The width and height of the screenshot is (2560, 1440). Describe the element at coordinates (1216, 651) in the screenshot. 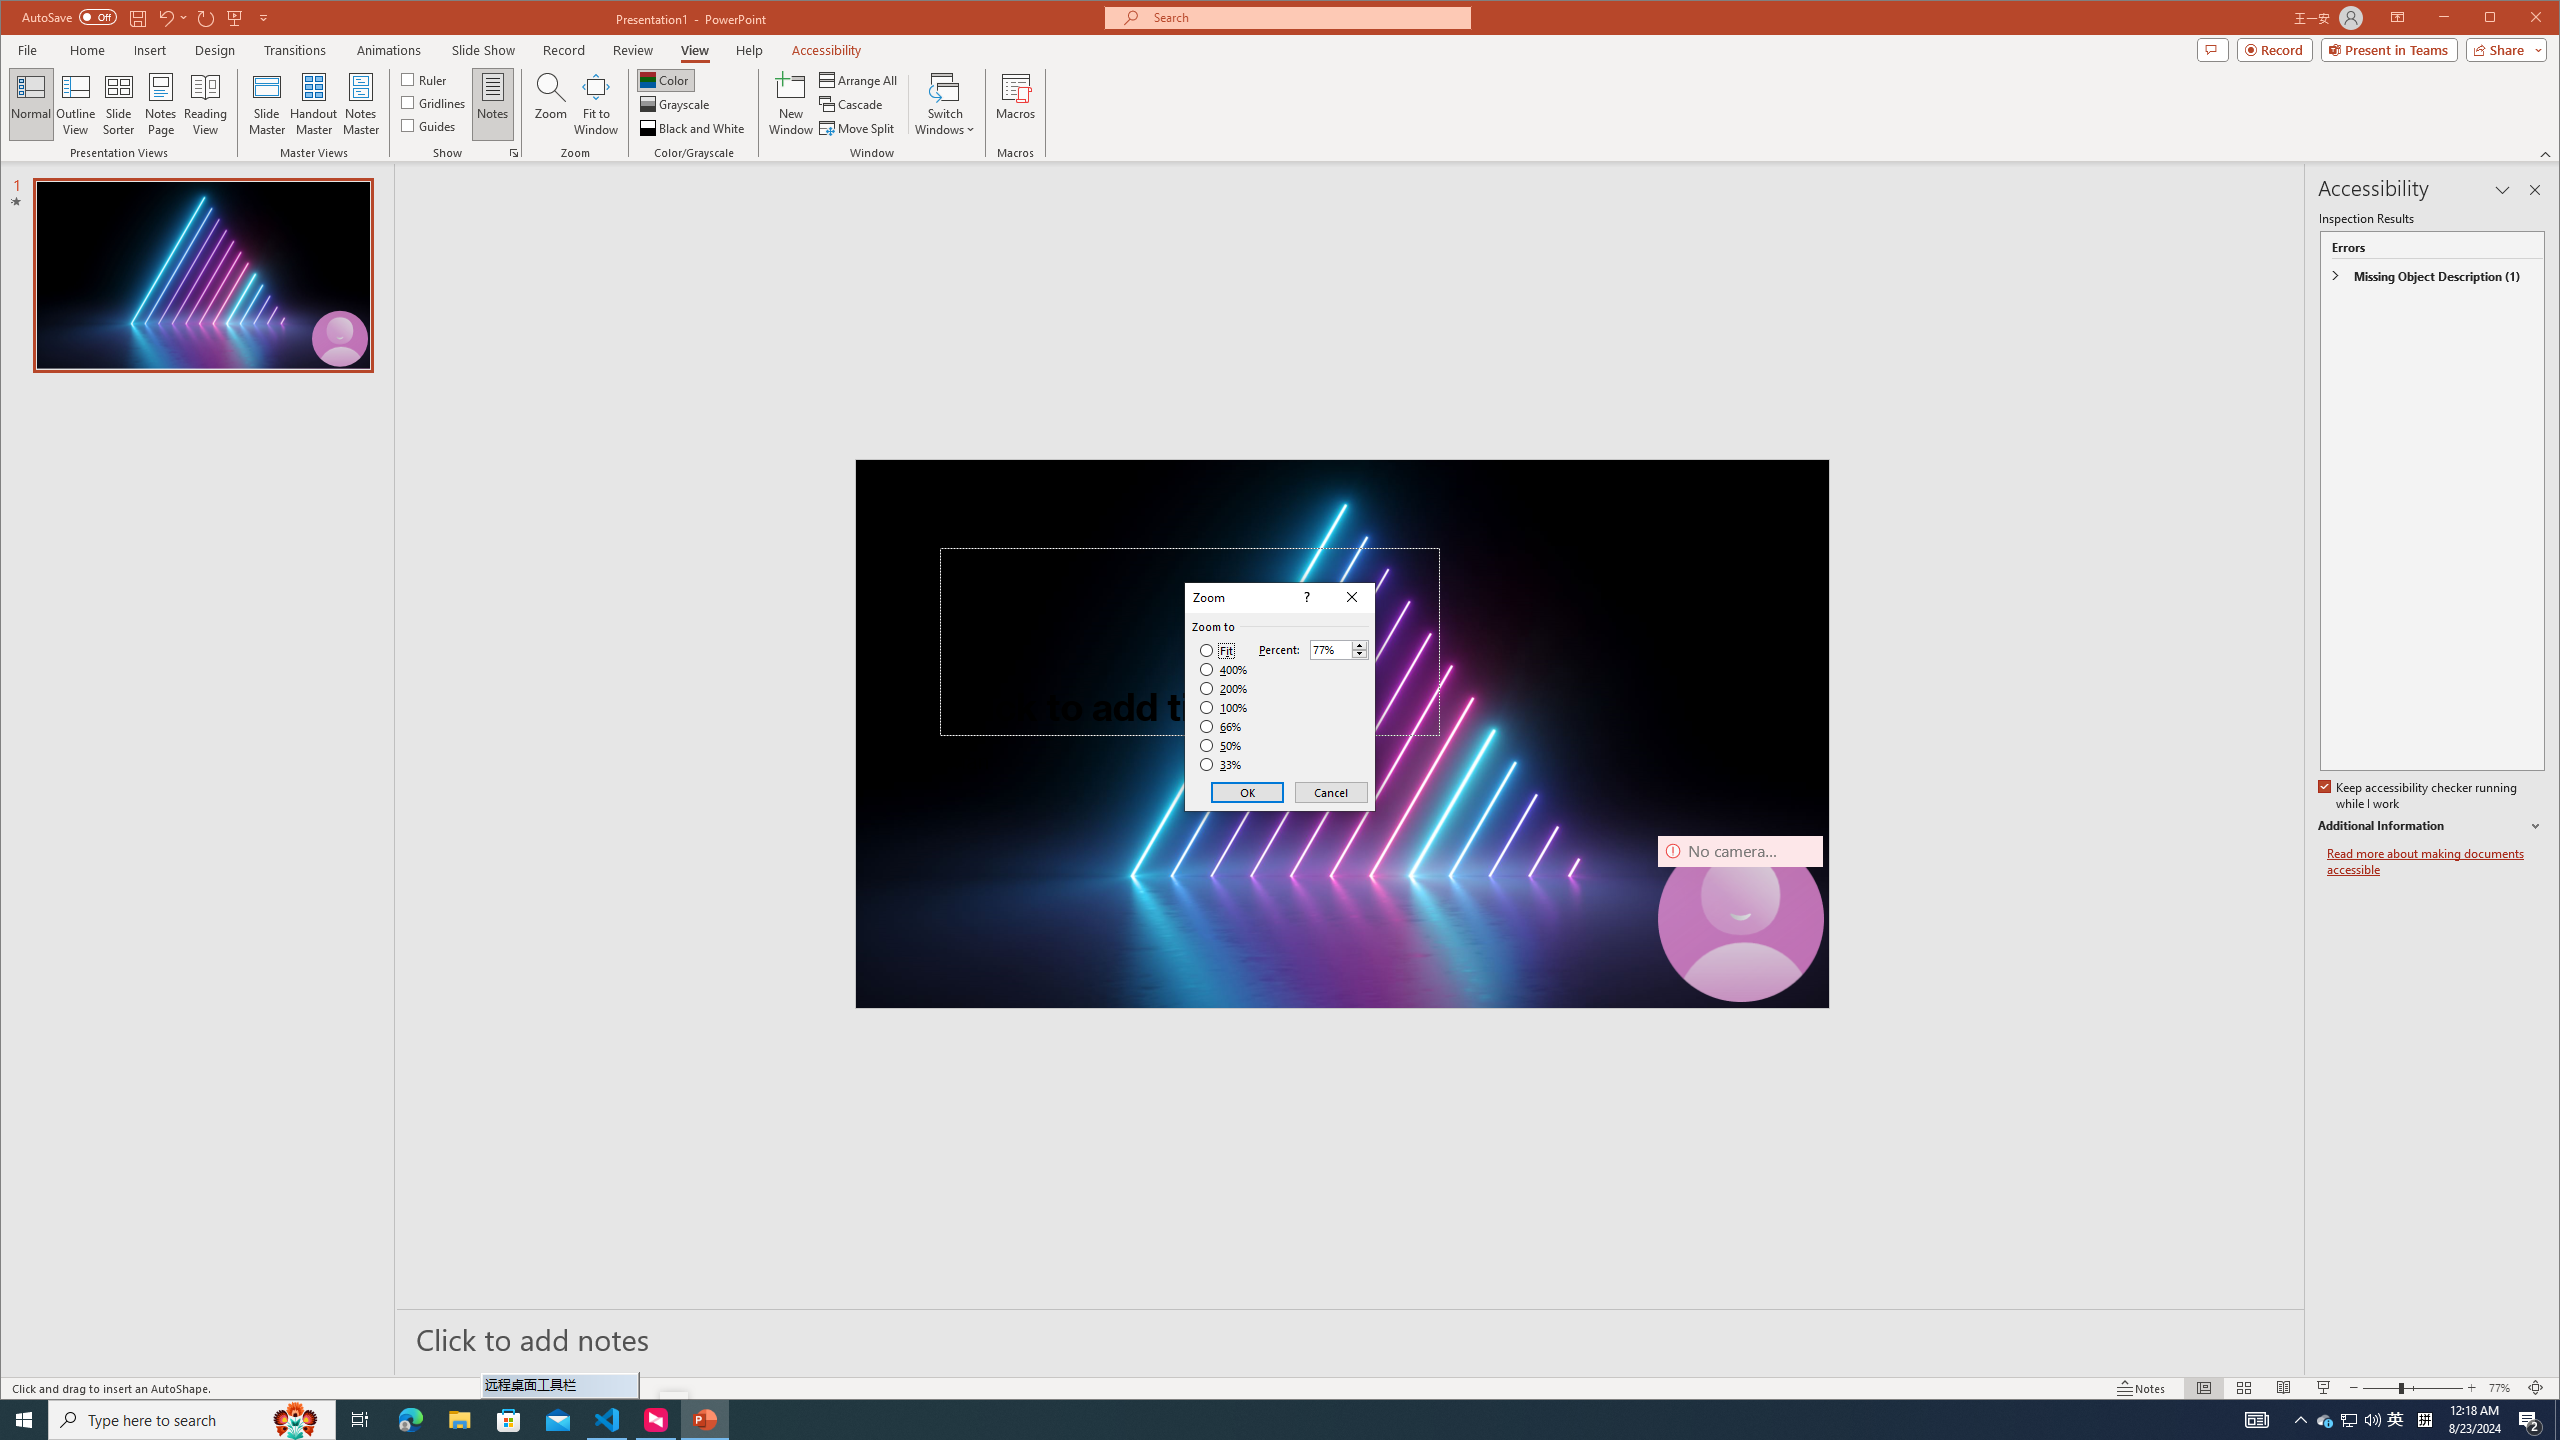

I see `Fit` at that location.